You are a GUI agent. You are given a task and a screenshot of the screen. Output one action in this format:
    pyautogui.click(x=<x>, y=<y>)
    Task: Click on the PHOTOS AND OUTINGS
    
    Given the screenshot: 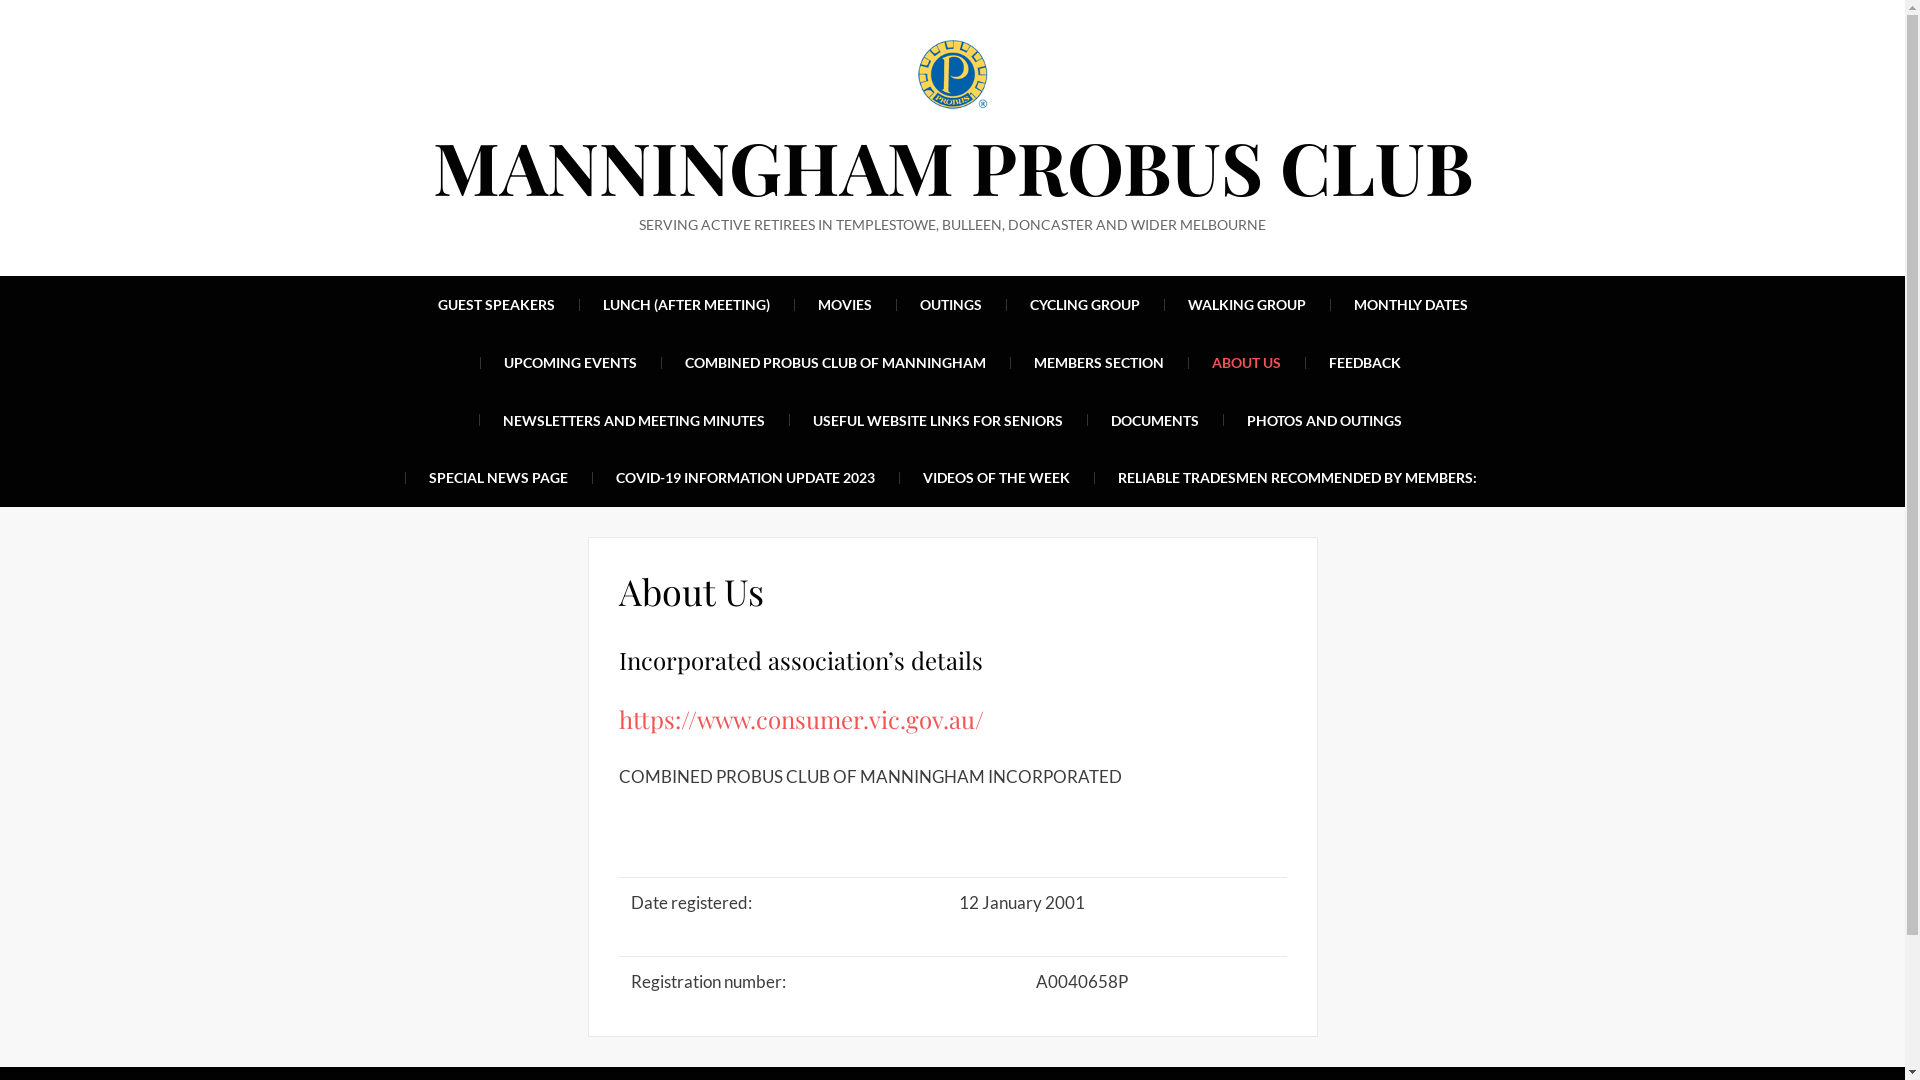 What is the action you would take?
    pyautogui.click(x=1324, y=421)
    